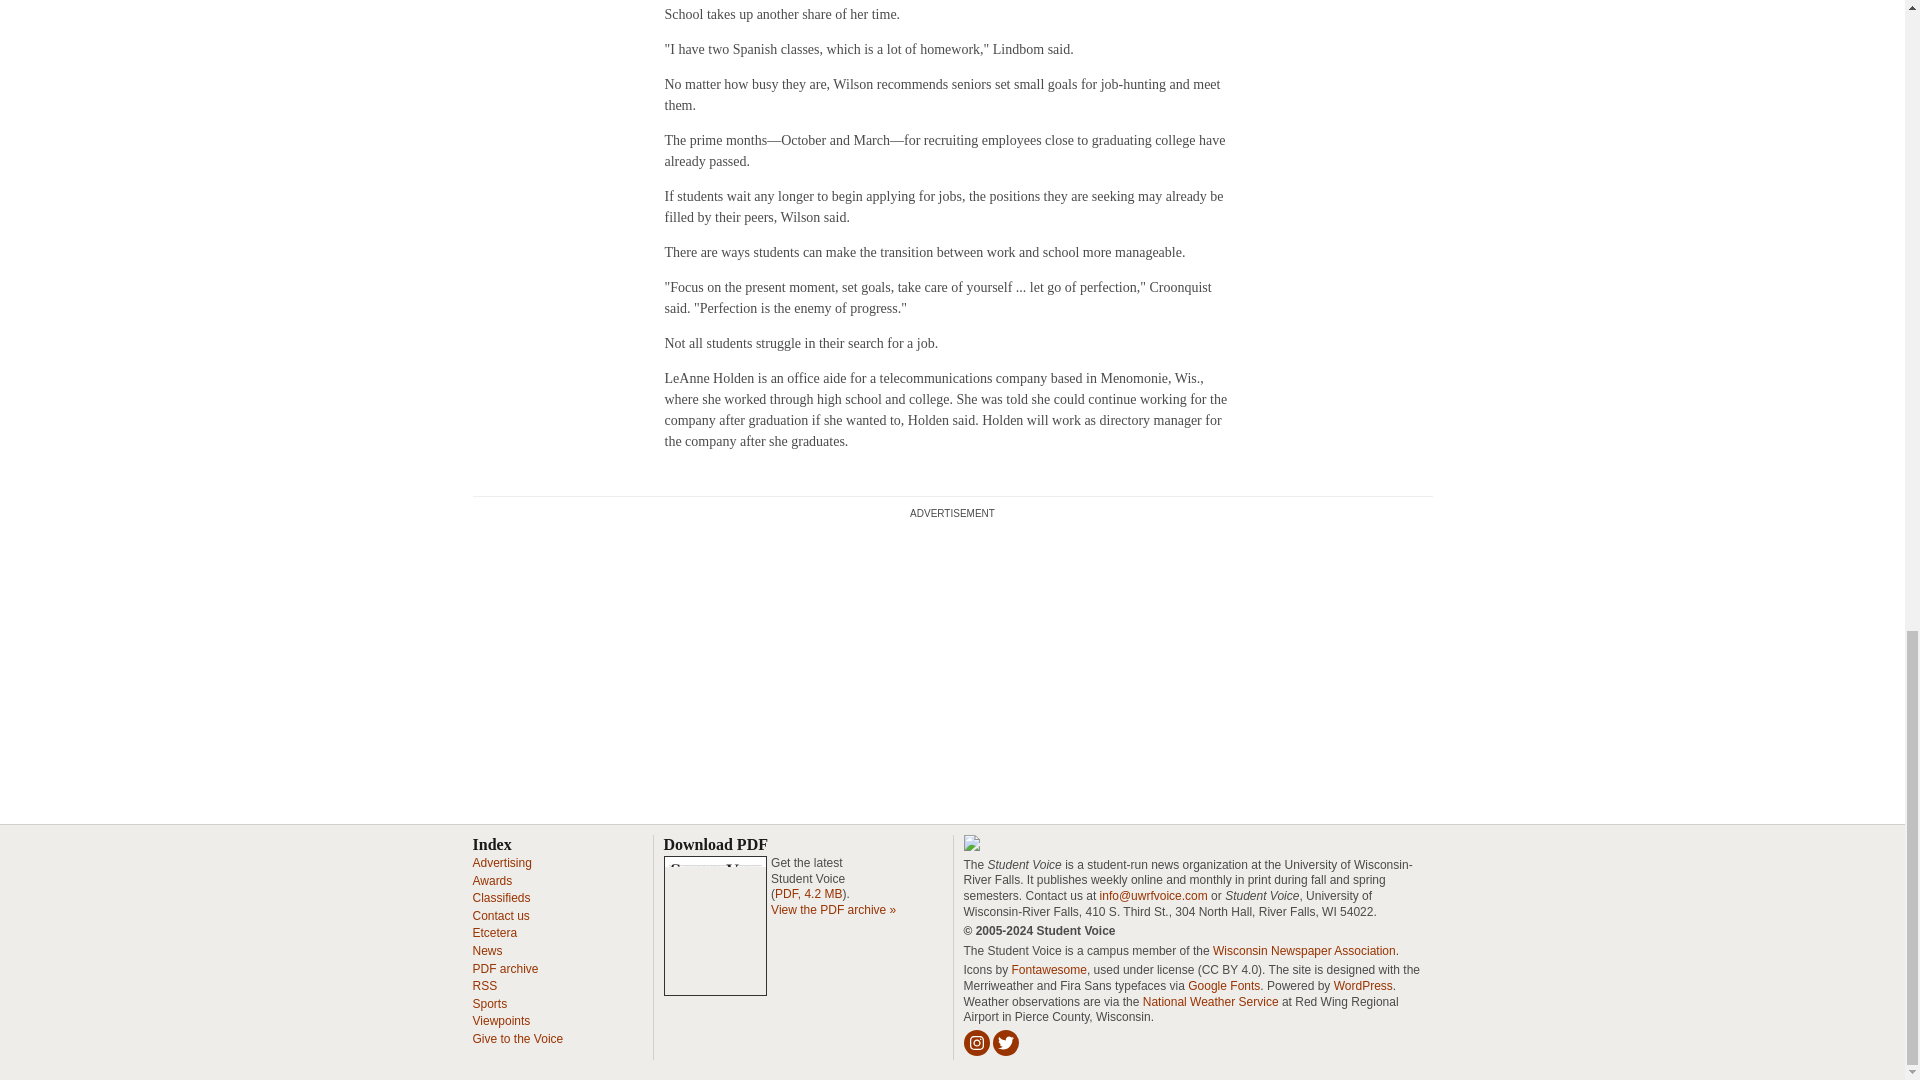  What do you see at coordinates (1304, 950) in the screenshot?
I see `Wisconsin Newspaper Association` at bounding box center [1304, 950].